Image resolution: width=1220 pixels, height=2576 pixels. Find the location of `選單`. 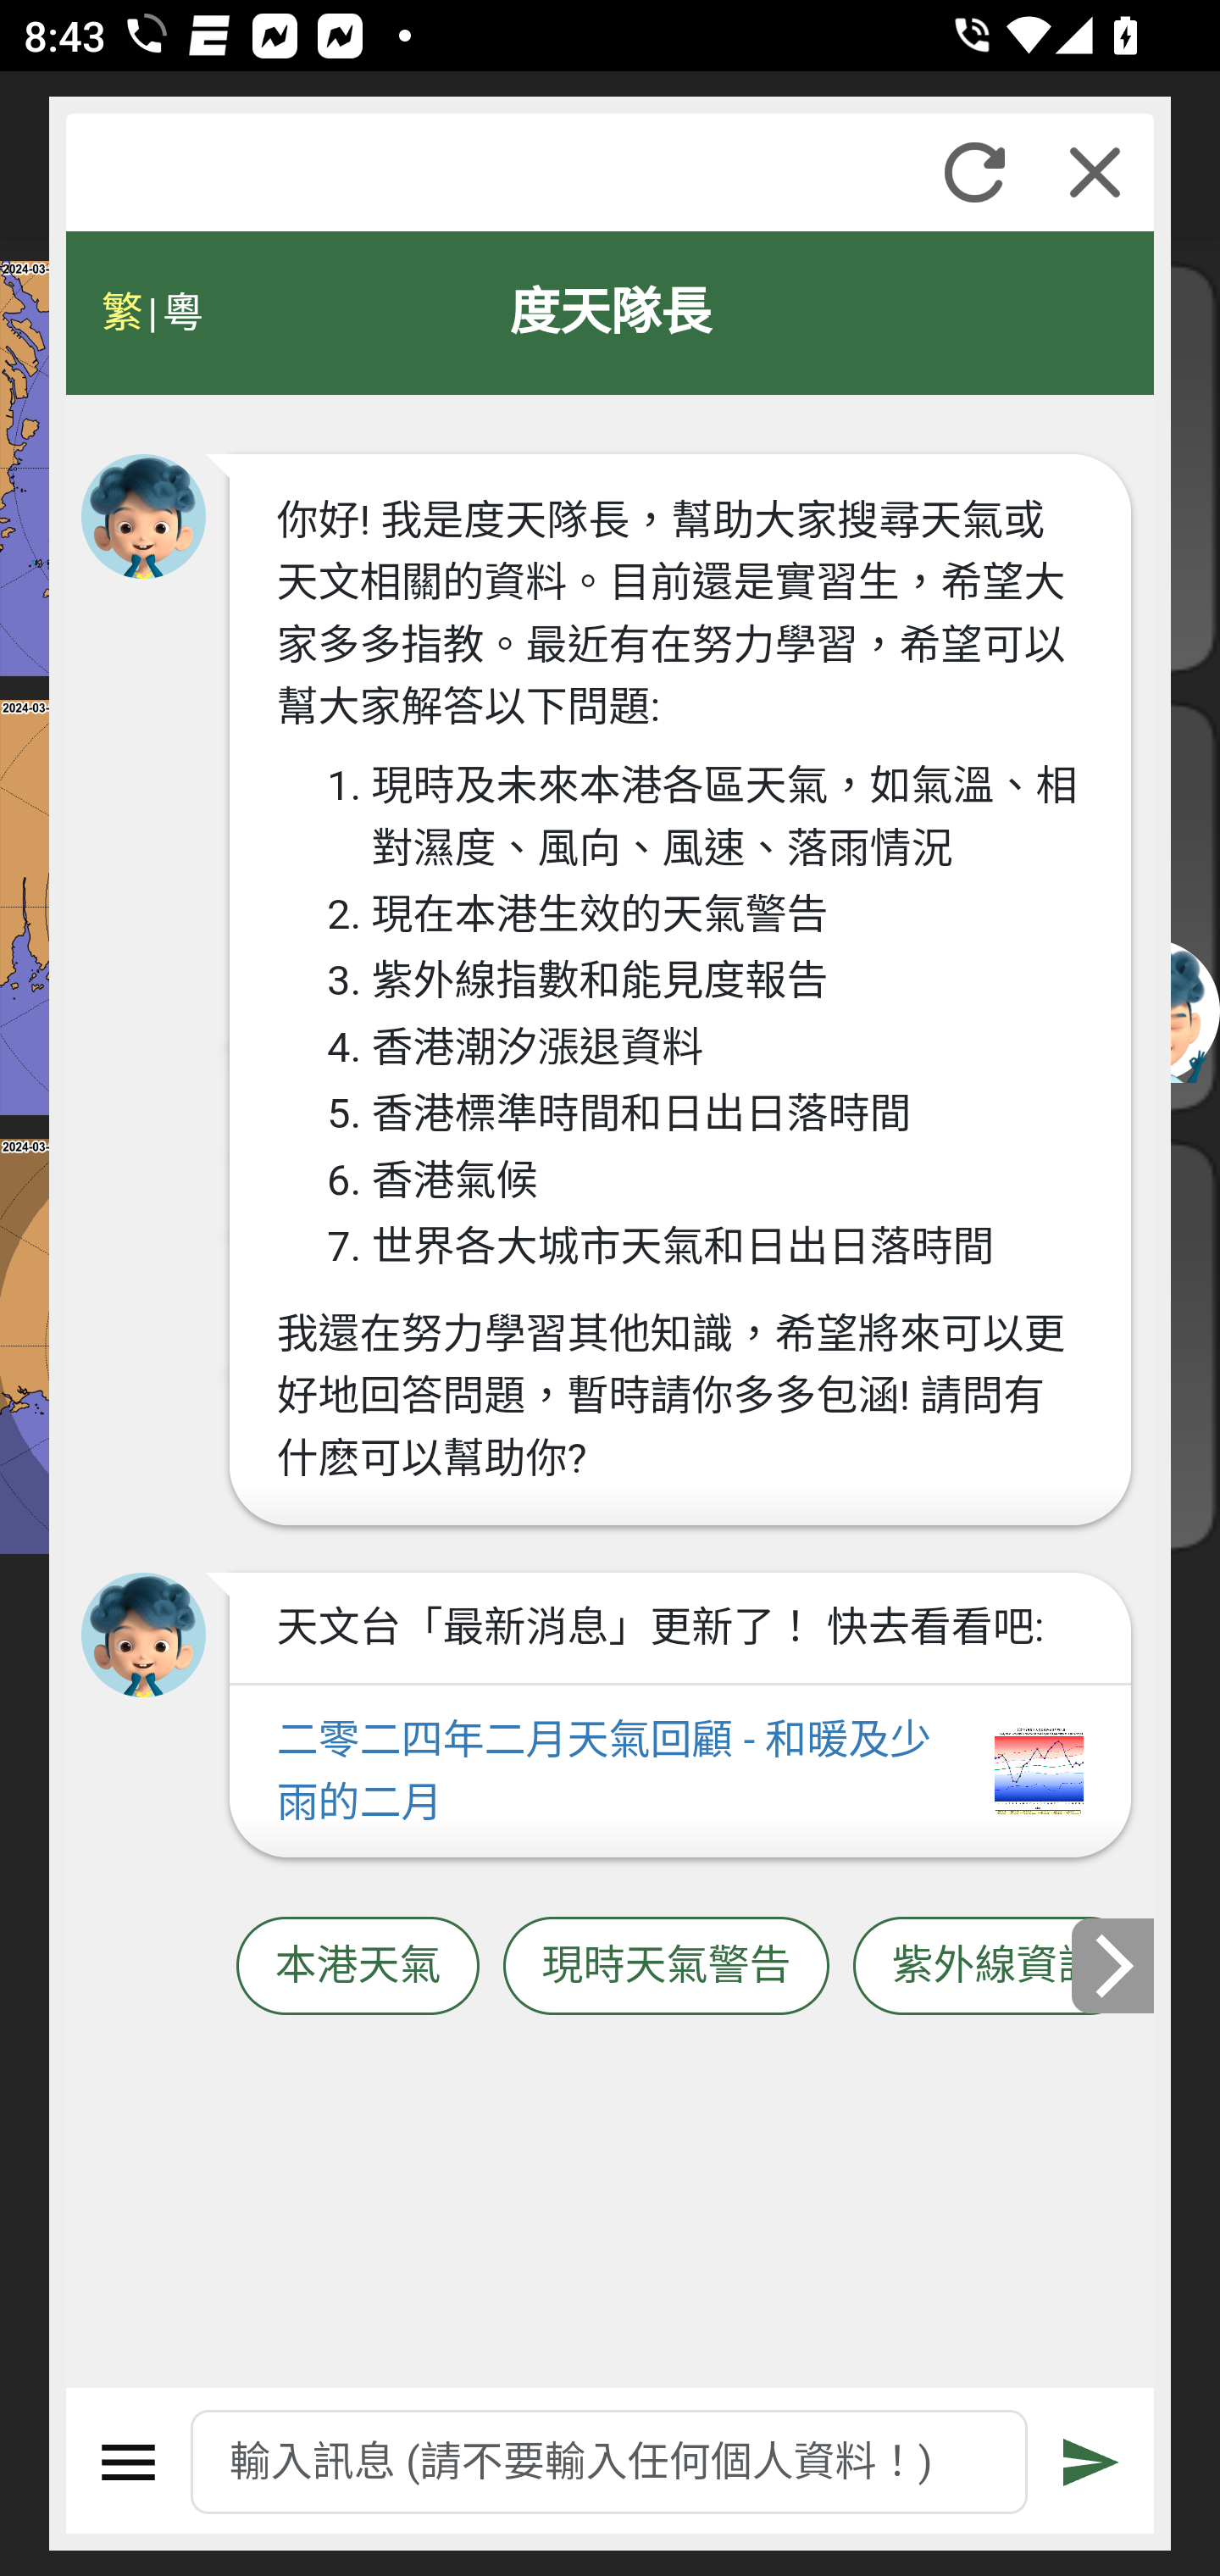

選單 is located at coordinates (129, 2462).